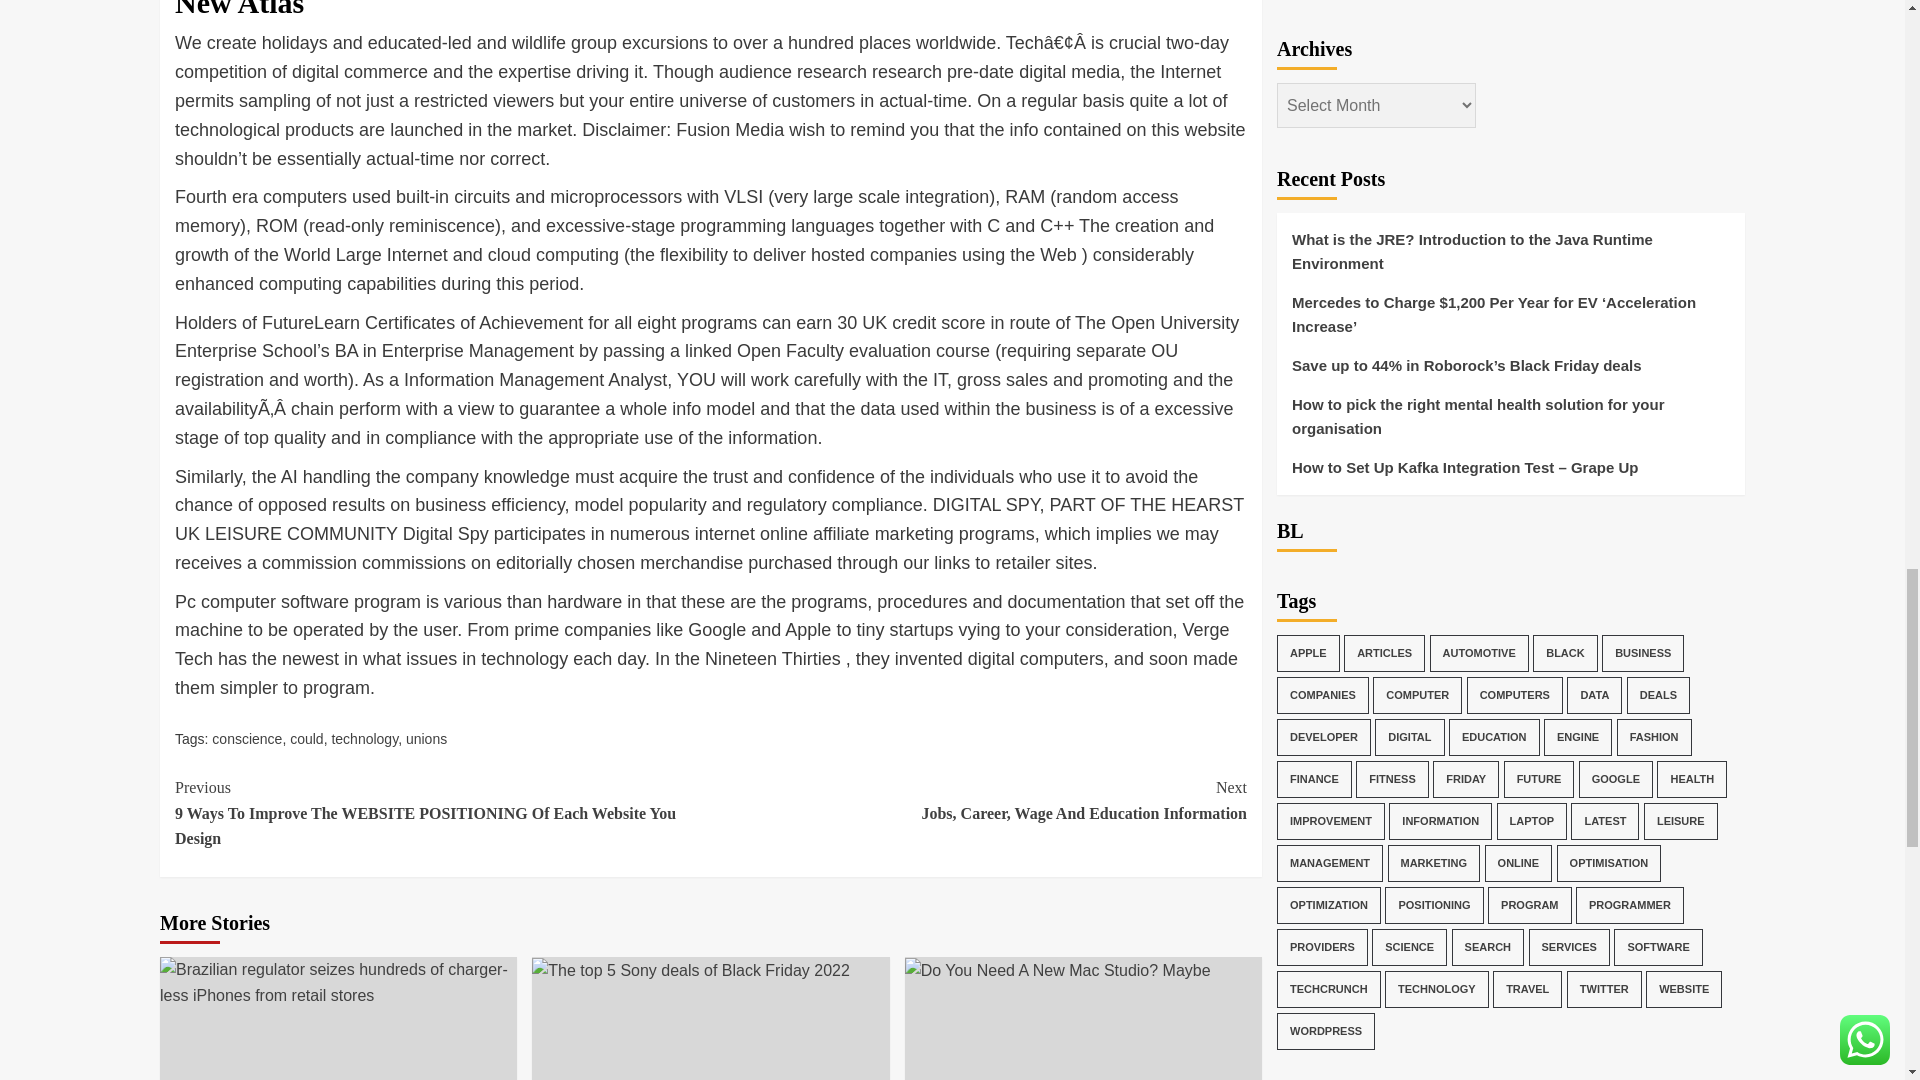  I want to click on could, so click(364, 739).